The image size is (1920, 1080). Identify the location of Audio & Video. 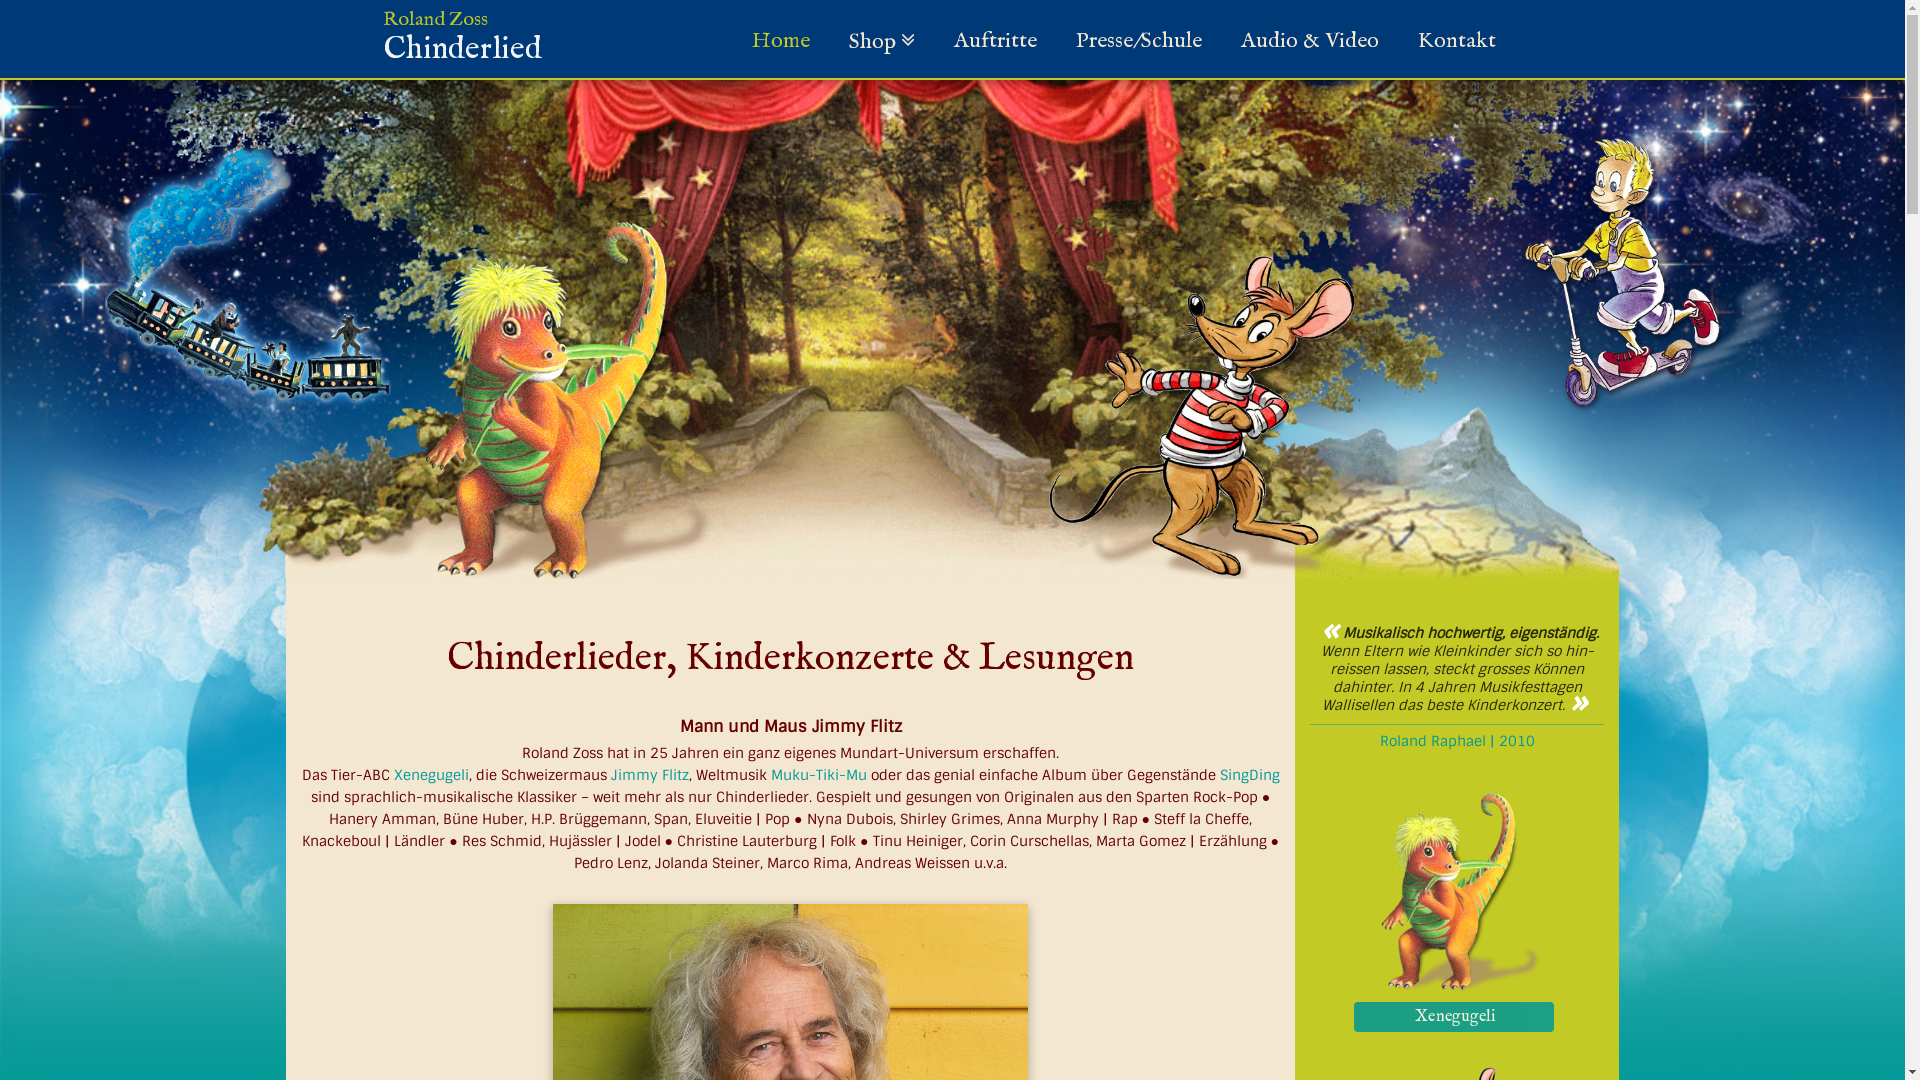
(1309, 41).